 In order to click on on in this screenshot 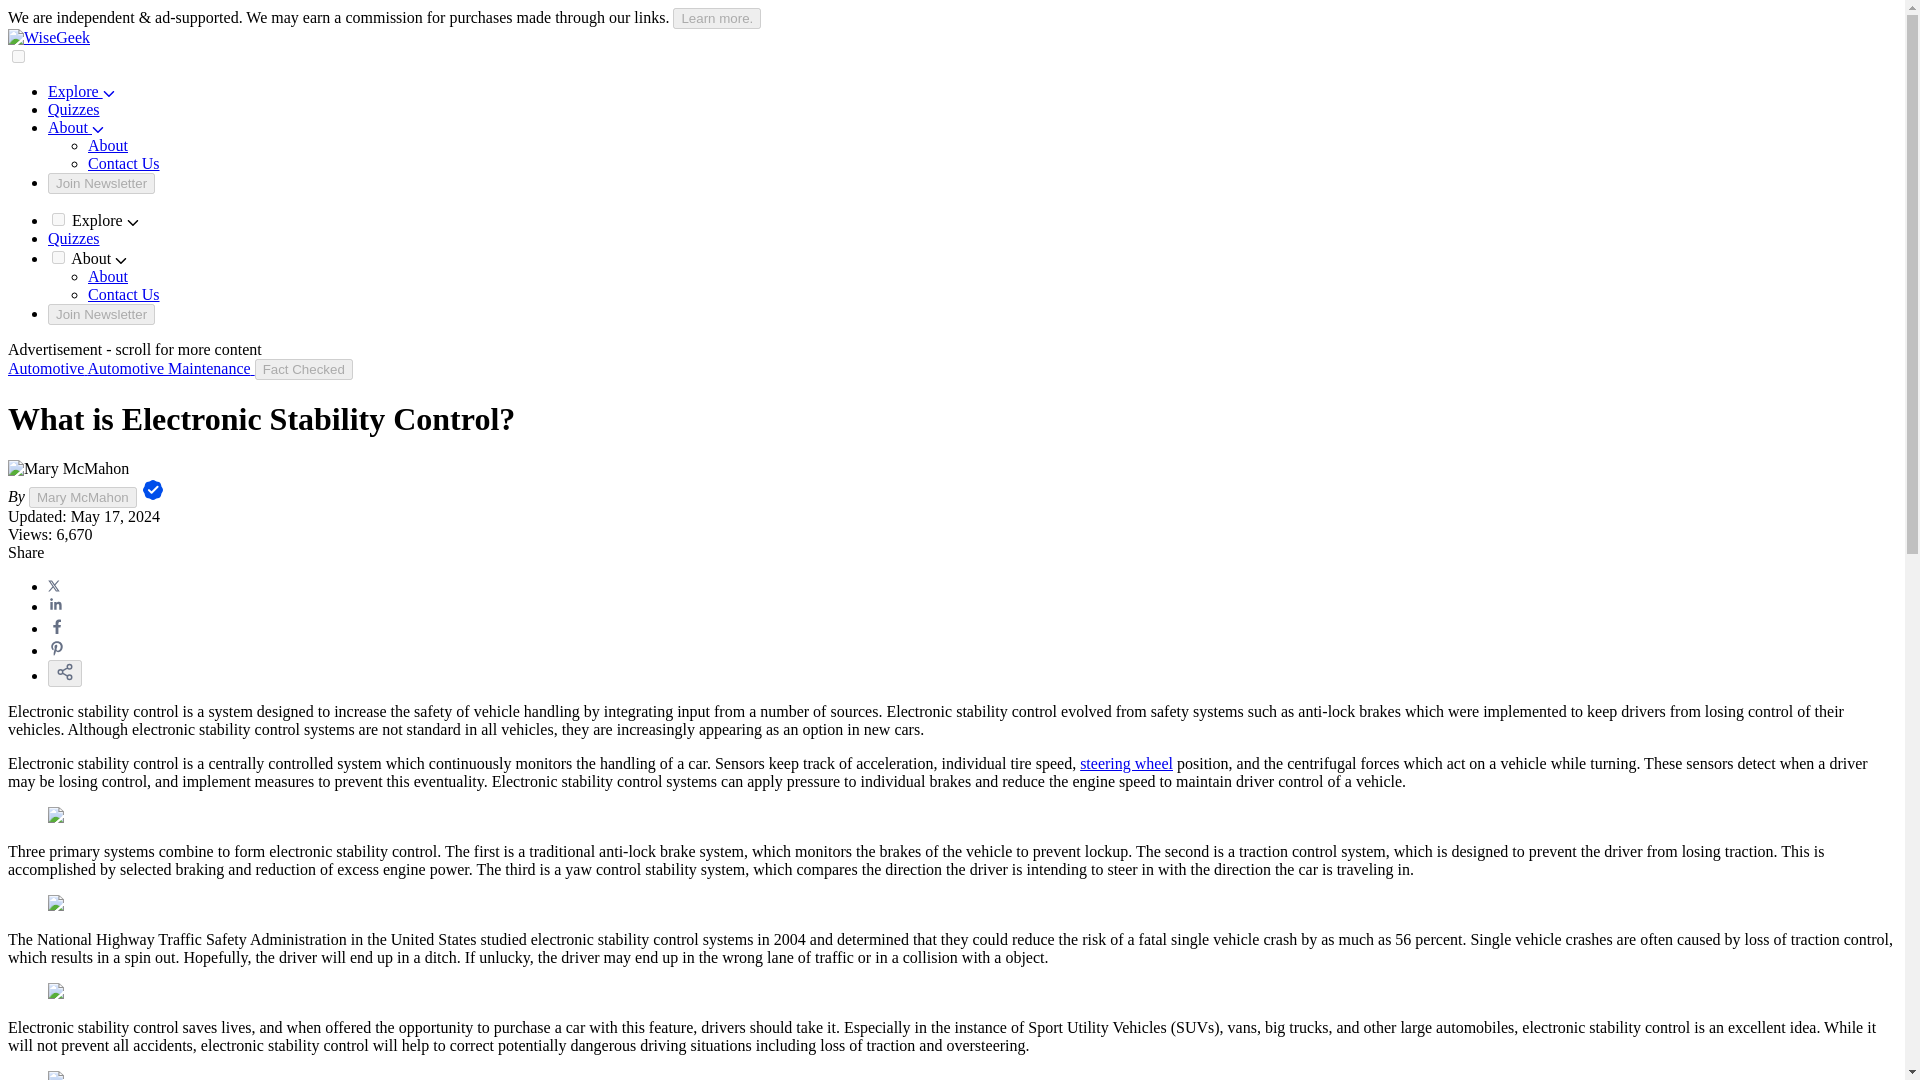, I will do `click(58, 256)`.